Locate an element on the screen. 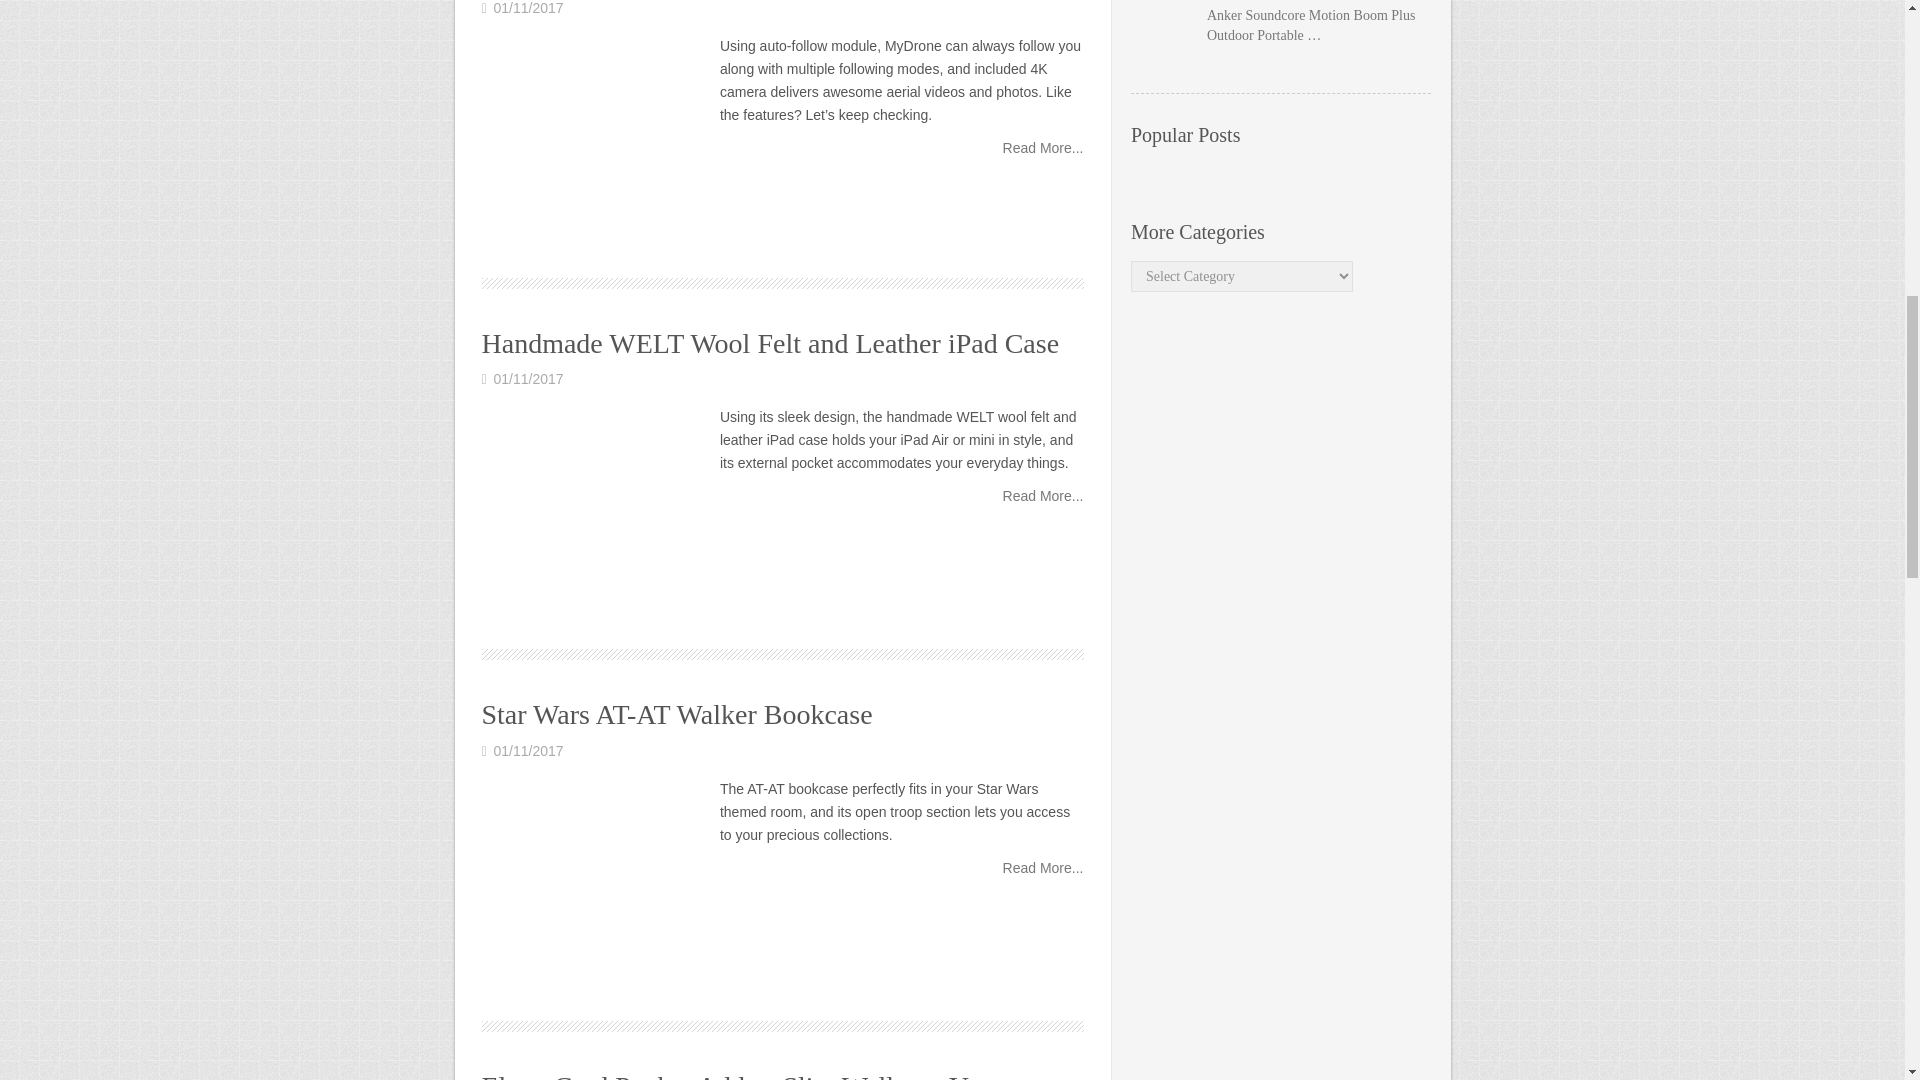 This screenshot has height=1080, width=1920. Star Wars AT-AT Walker Bookcase is located at coordinates (1043, 867).